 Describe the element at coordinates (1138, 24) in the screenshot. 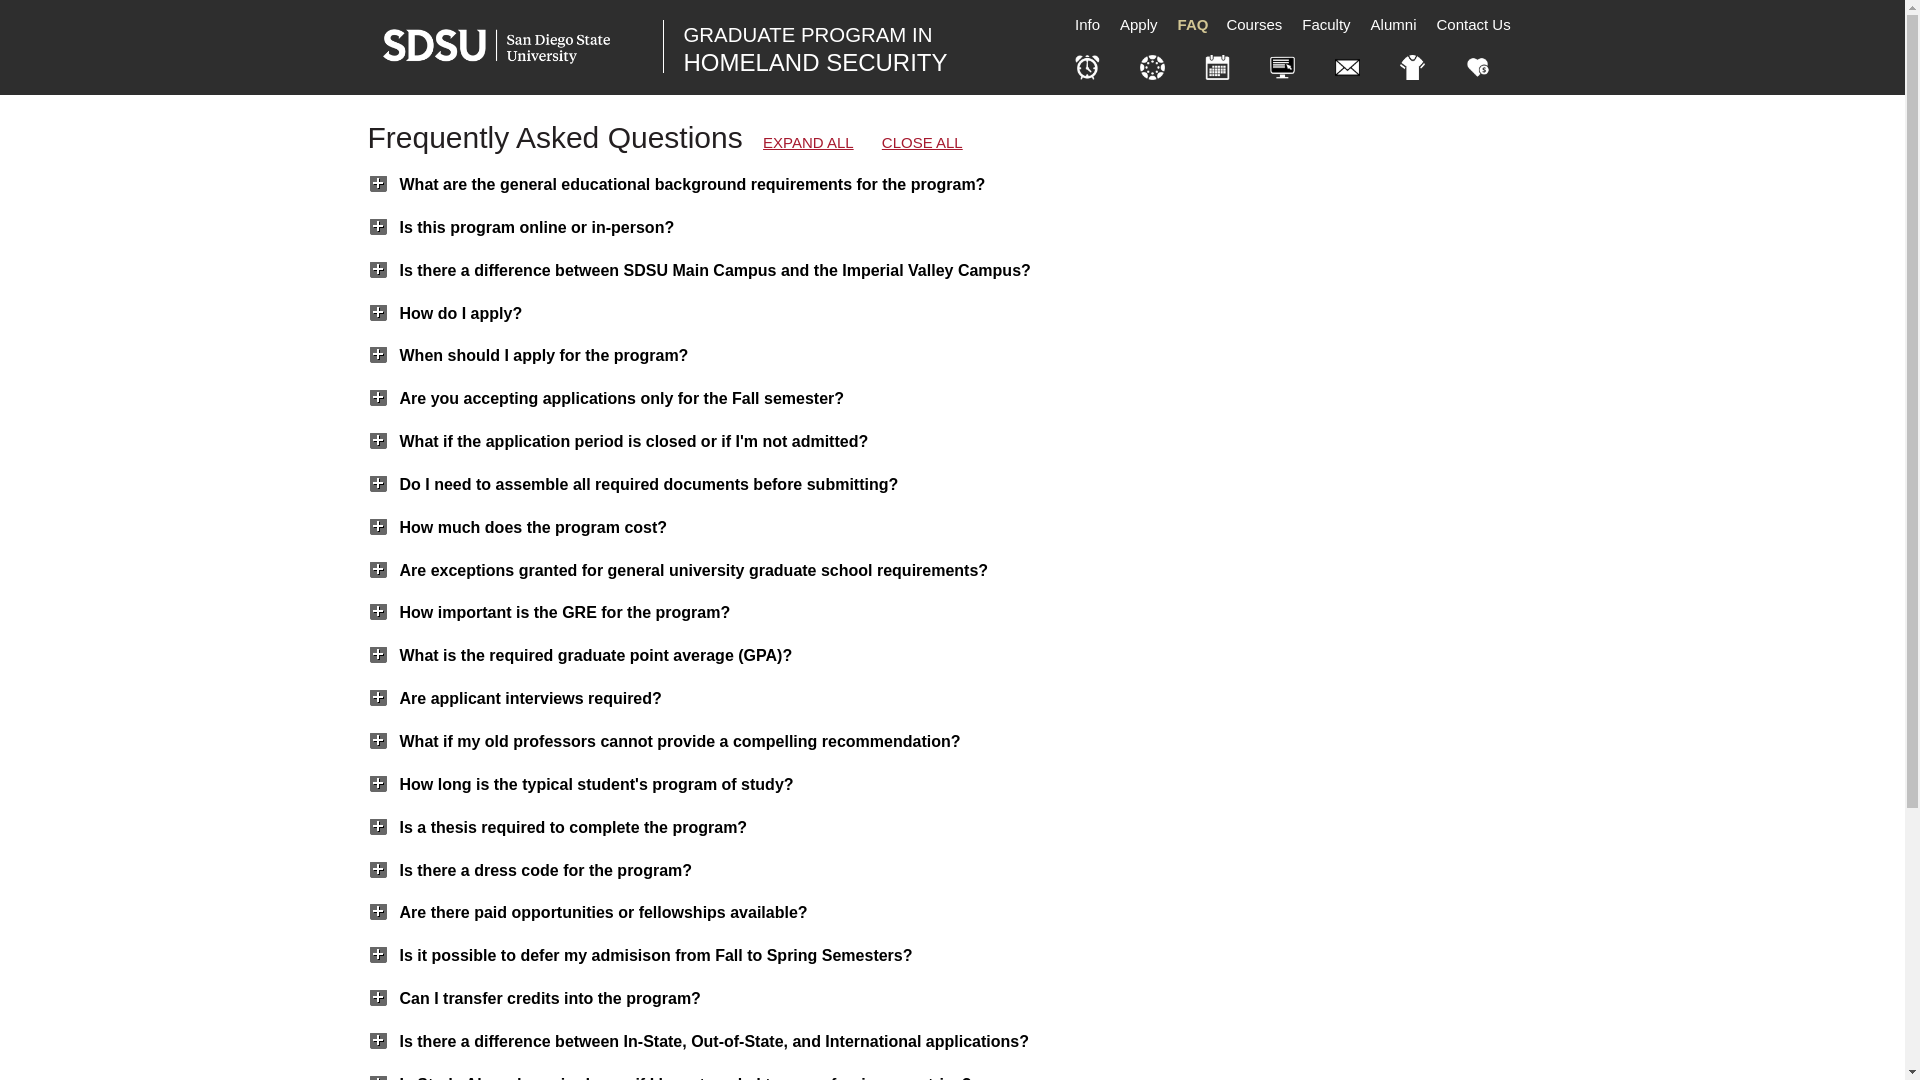

I see `San Diego State University` at that location.